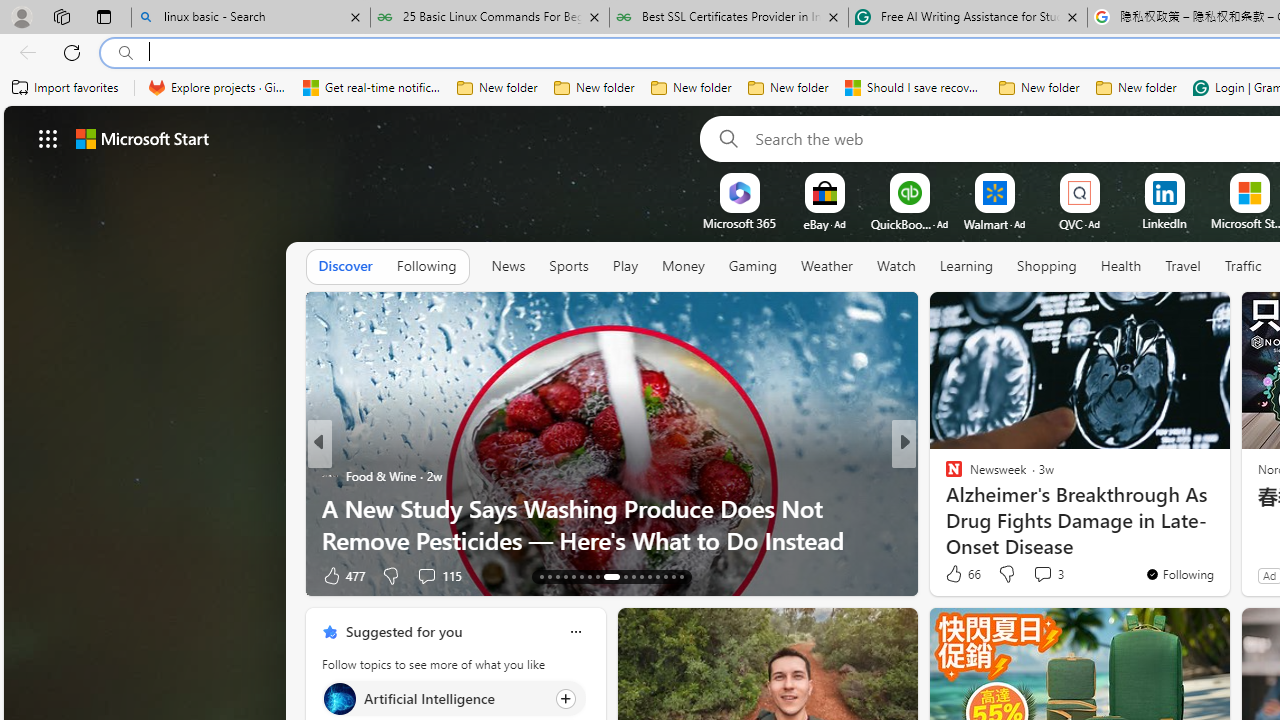 This screenshot has width=1280, height=720. What do you see at coordinates (250, 18) in the screenshot?
I see `linux basic - Search` at bounding box center [250, 18].